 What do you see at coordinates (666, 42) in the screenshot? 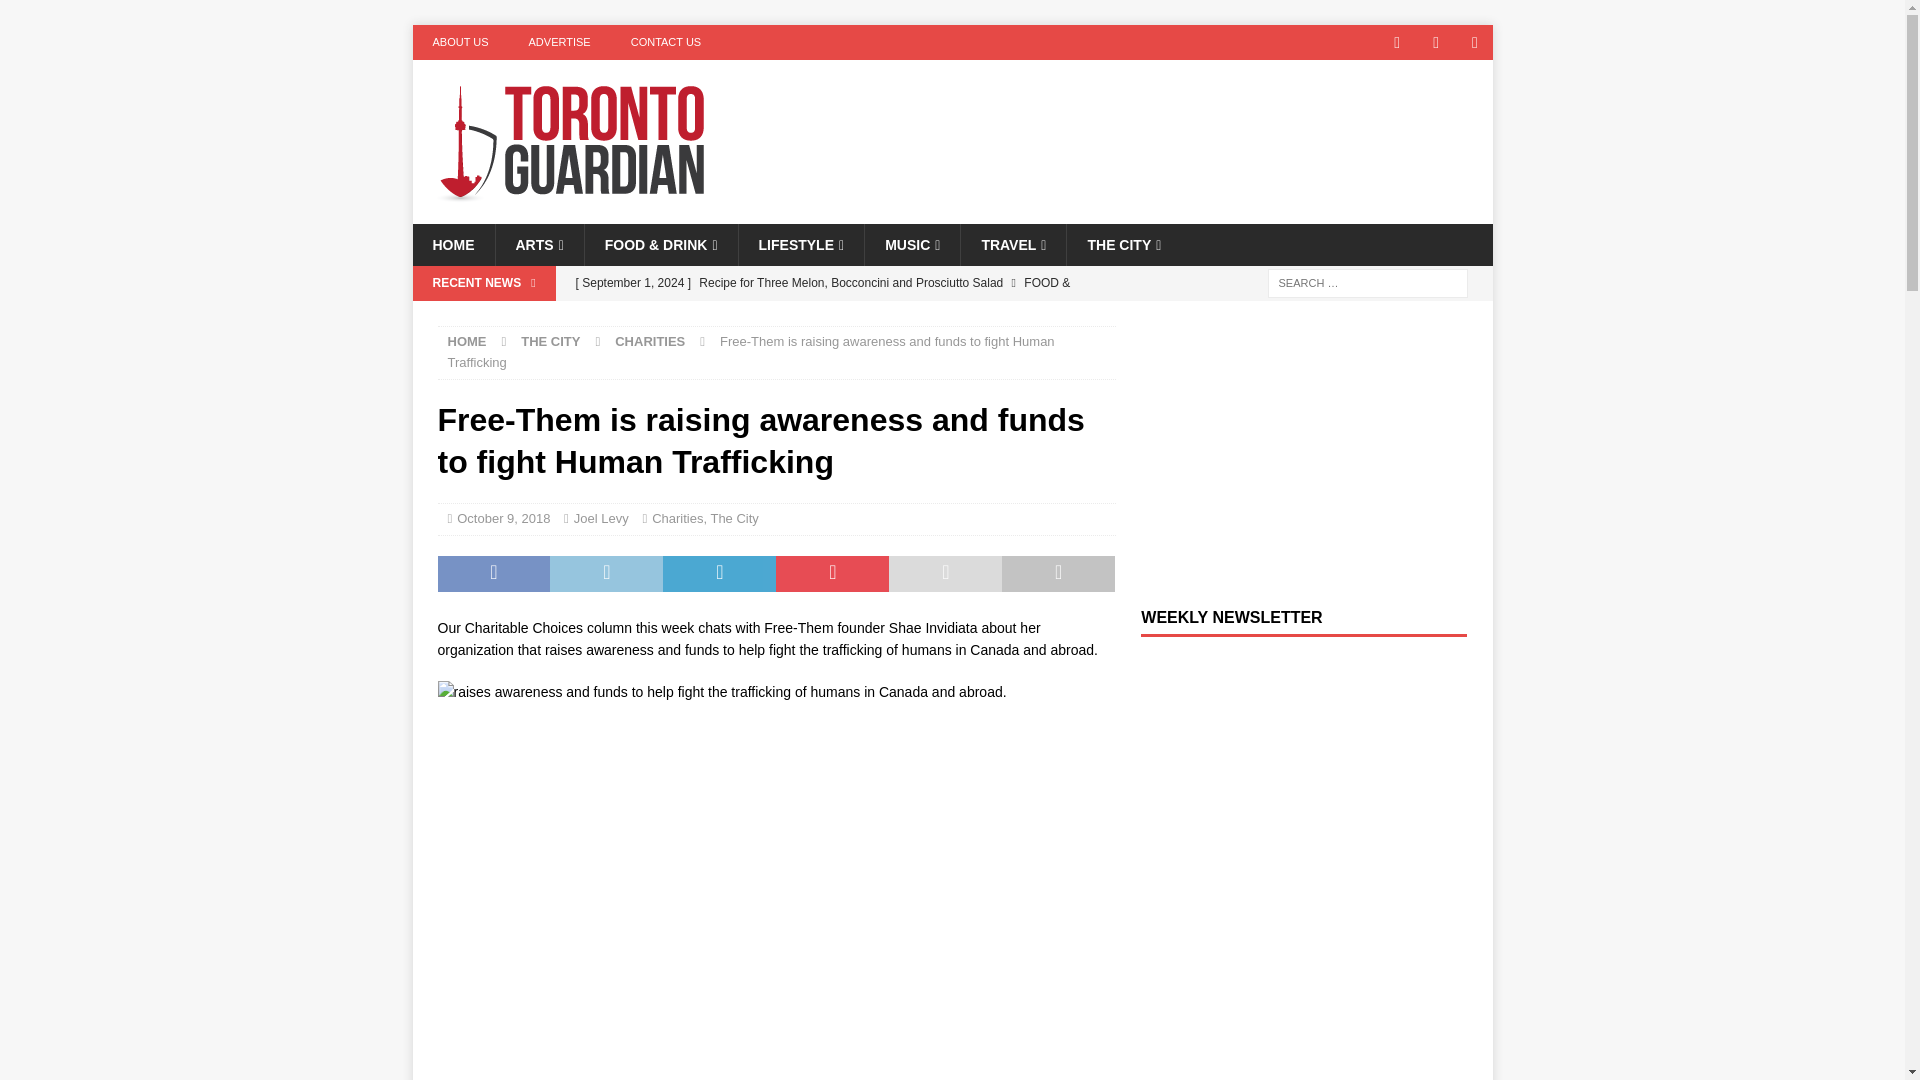
I see `CONTACT US` at bounding box center [666, 42].